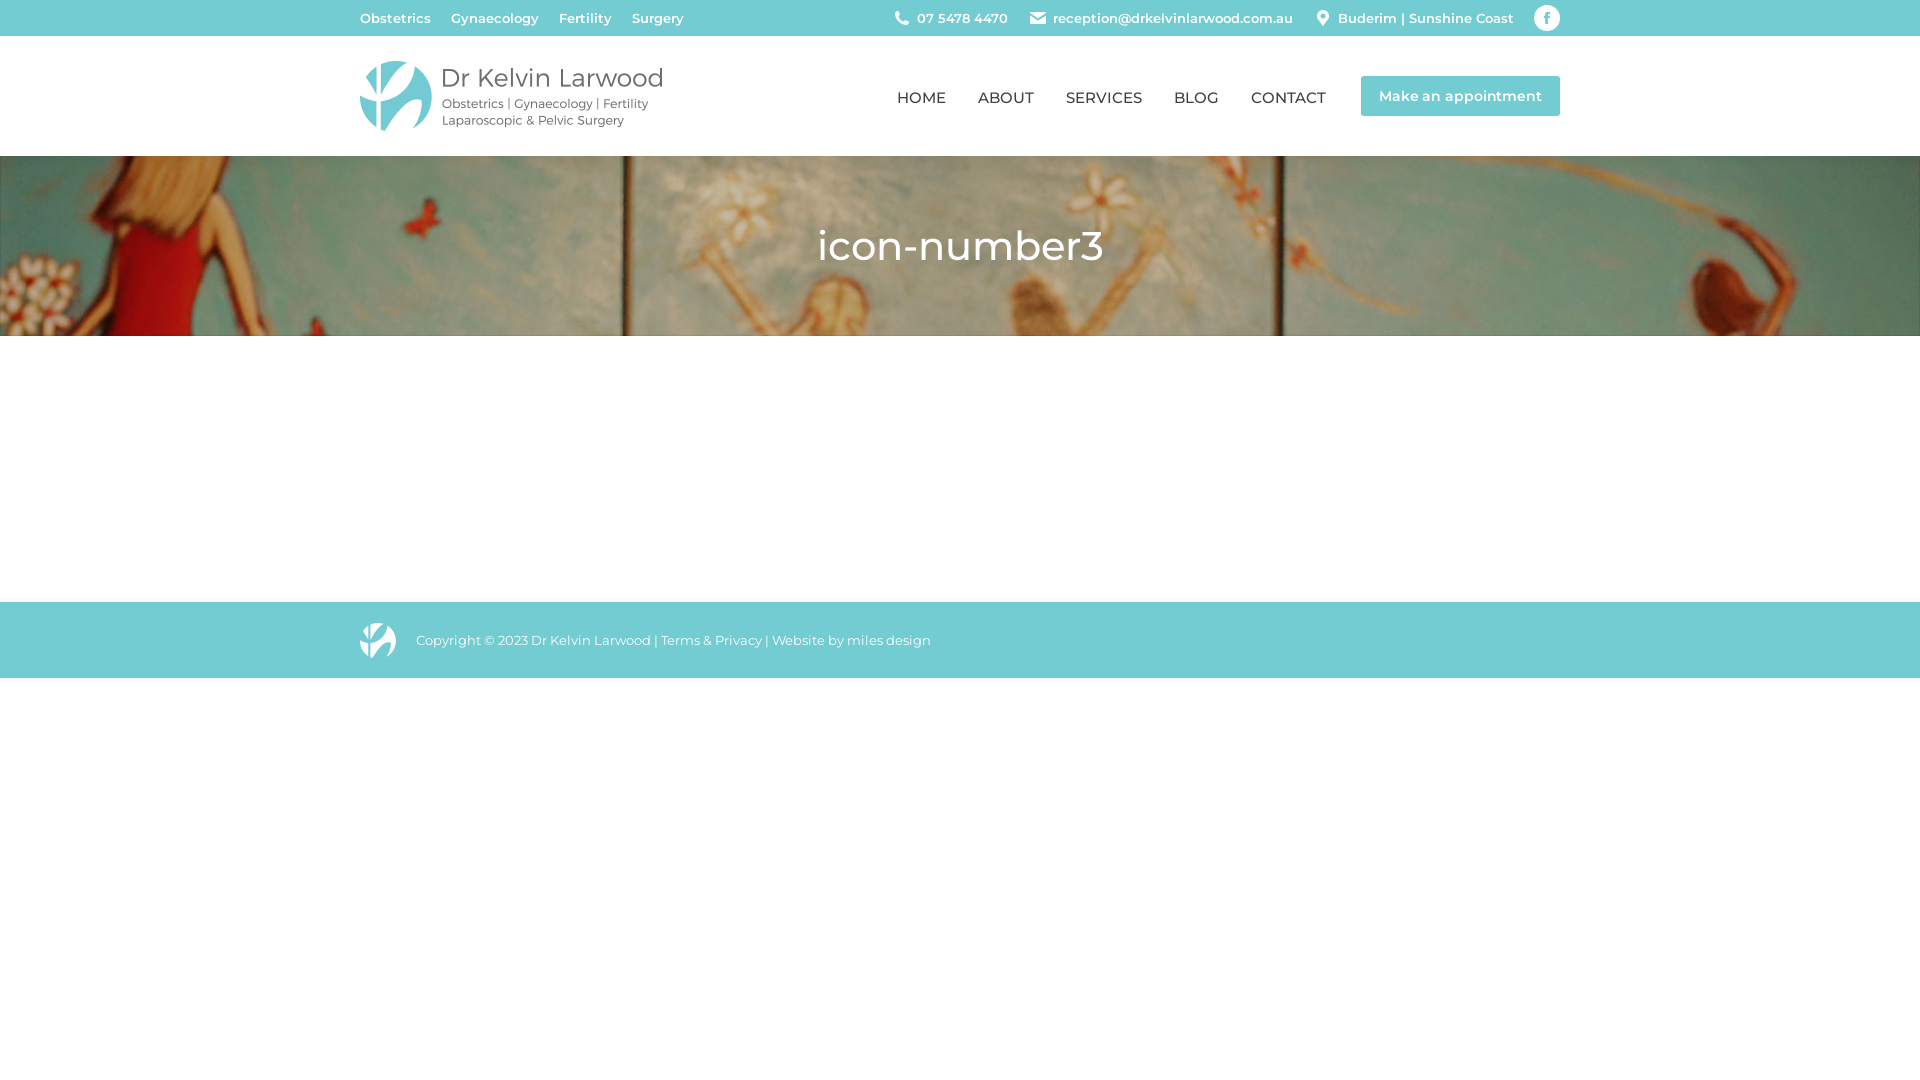 This screenshot has width=1920, height=1080. What do you see at coordinates (586, 18) in the screenshot?
I see `Fertility` at bounding box center [586, 18].